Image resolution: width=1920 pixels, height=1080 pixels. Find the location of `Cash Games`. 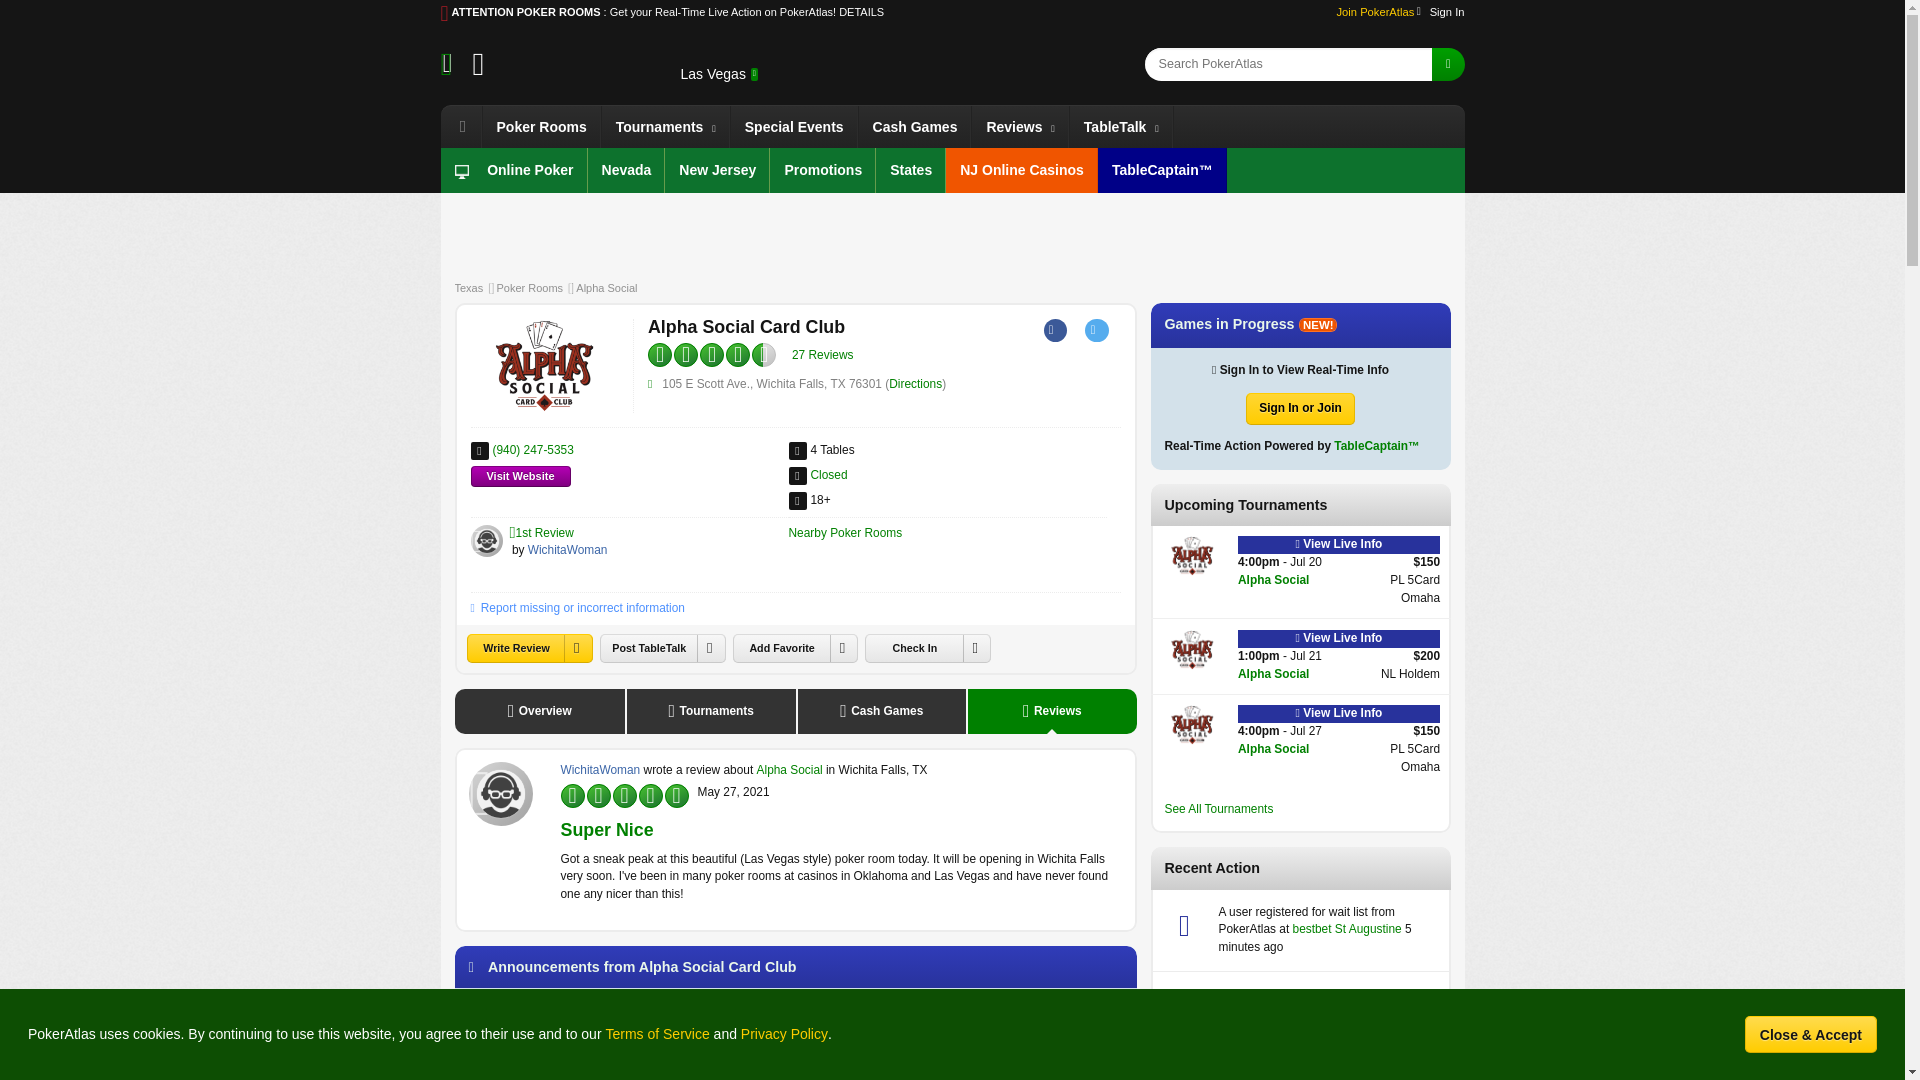

Cash Games is located at coordinates (914, 126).